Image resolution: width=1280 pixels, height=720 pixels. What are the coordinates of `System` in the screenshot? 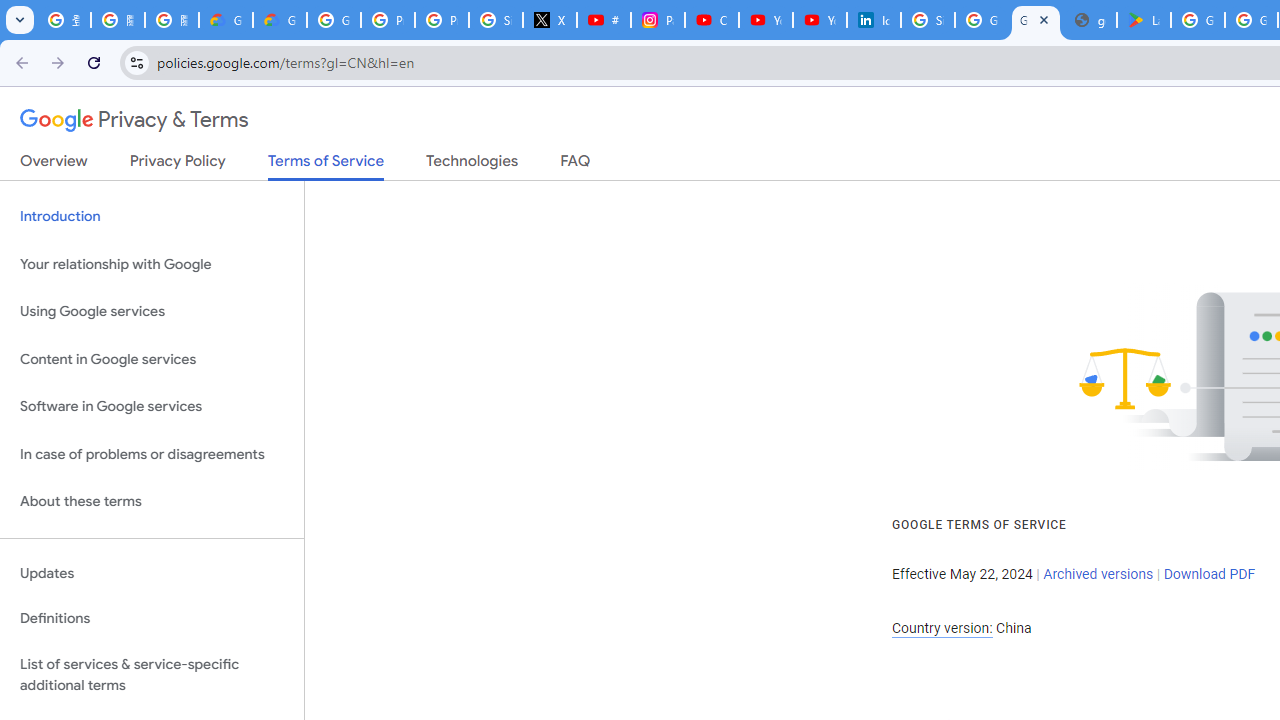 It's located at (10, 11).